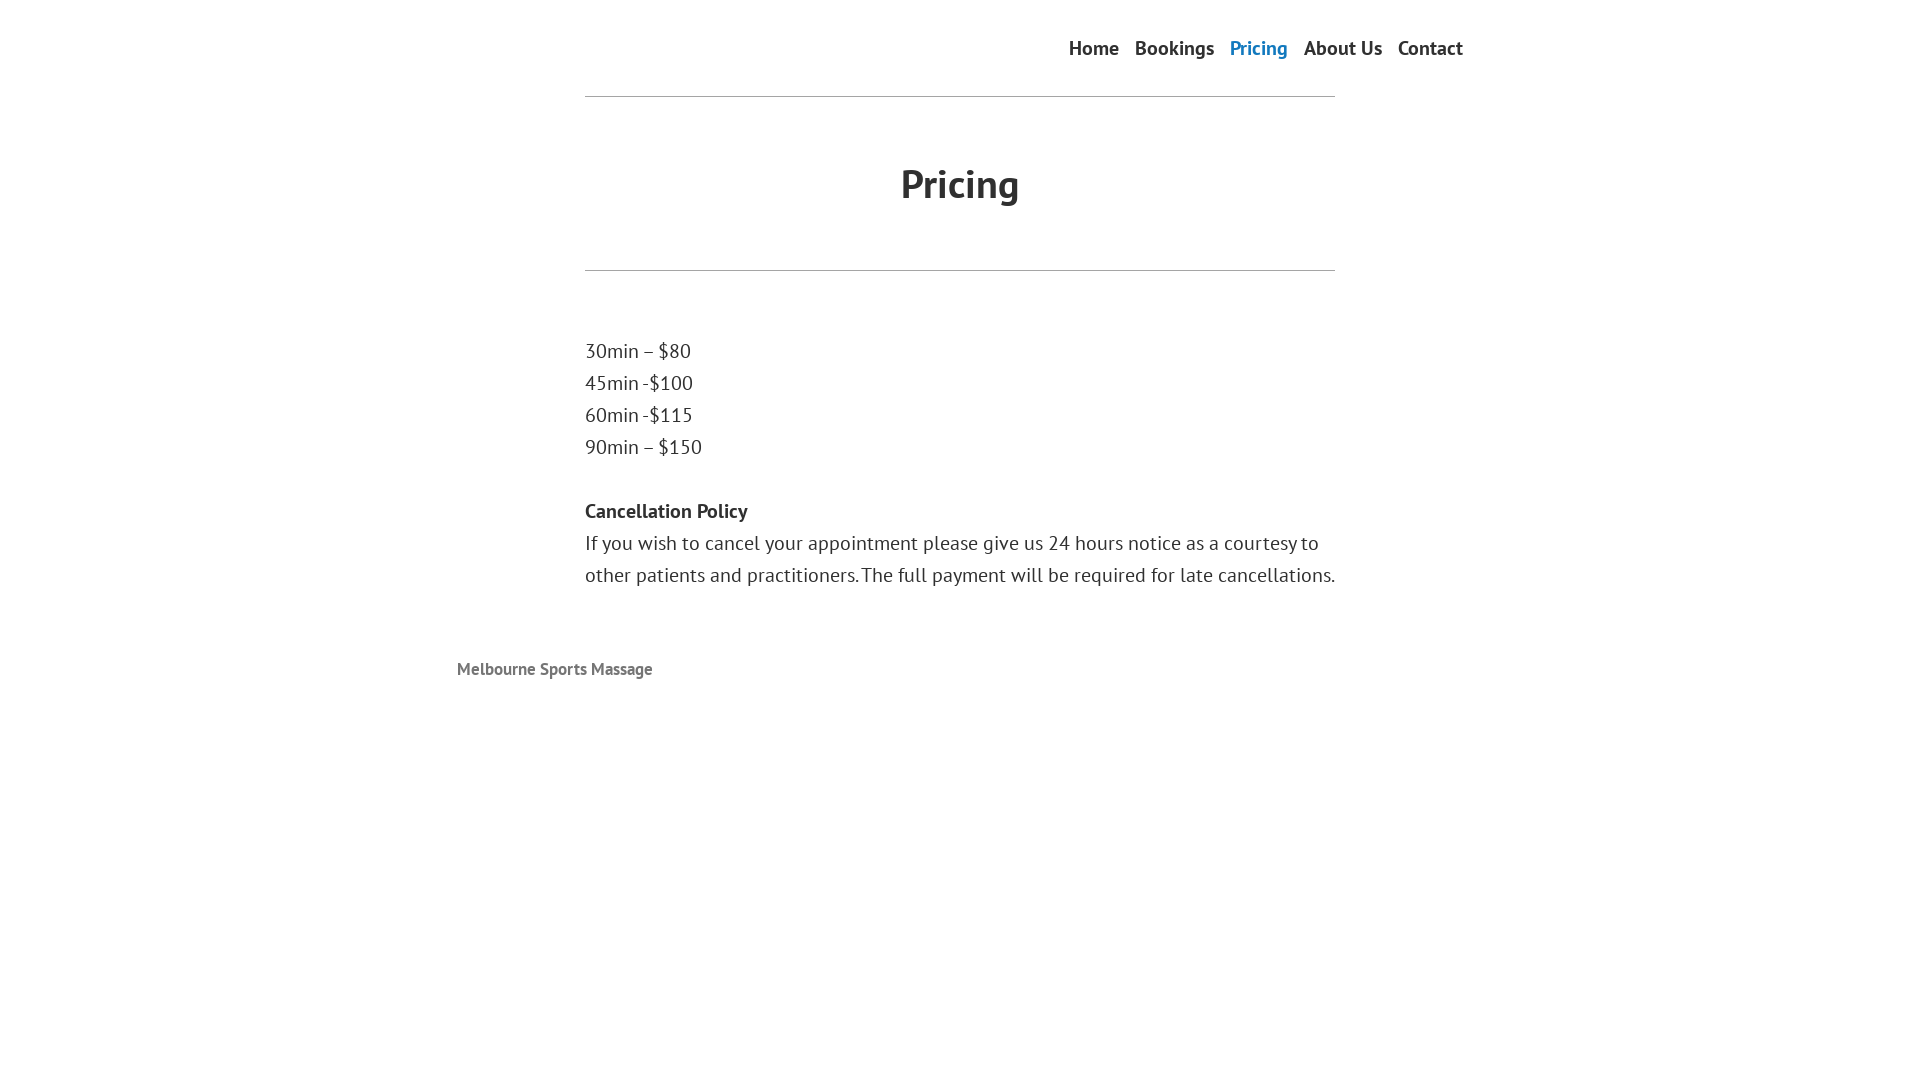  What do you see at coordinates (1174, 48) in the screenshot?
I see `Bookings` at bounding box center [1174, 48].